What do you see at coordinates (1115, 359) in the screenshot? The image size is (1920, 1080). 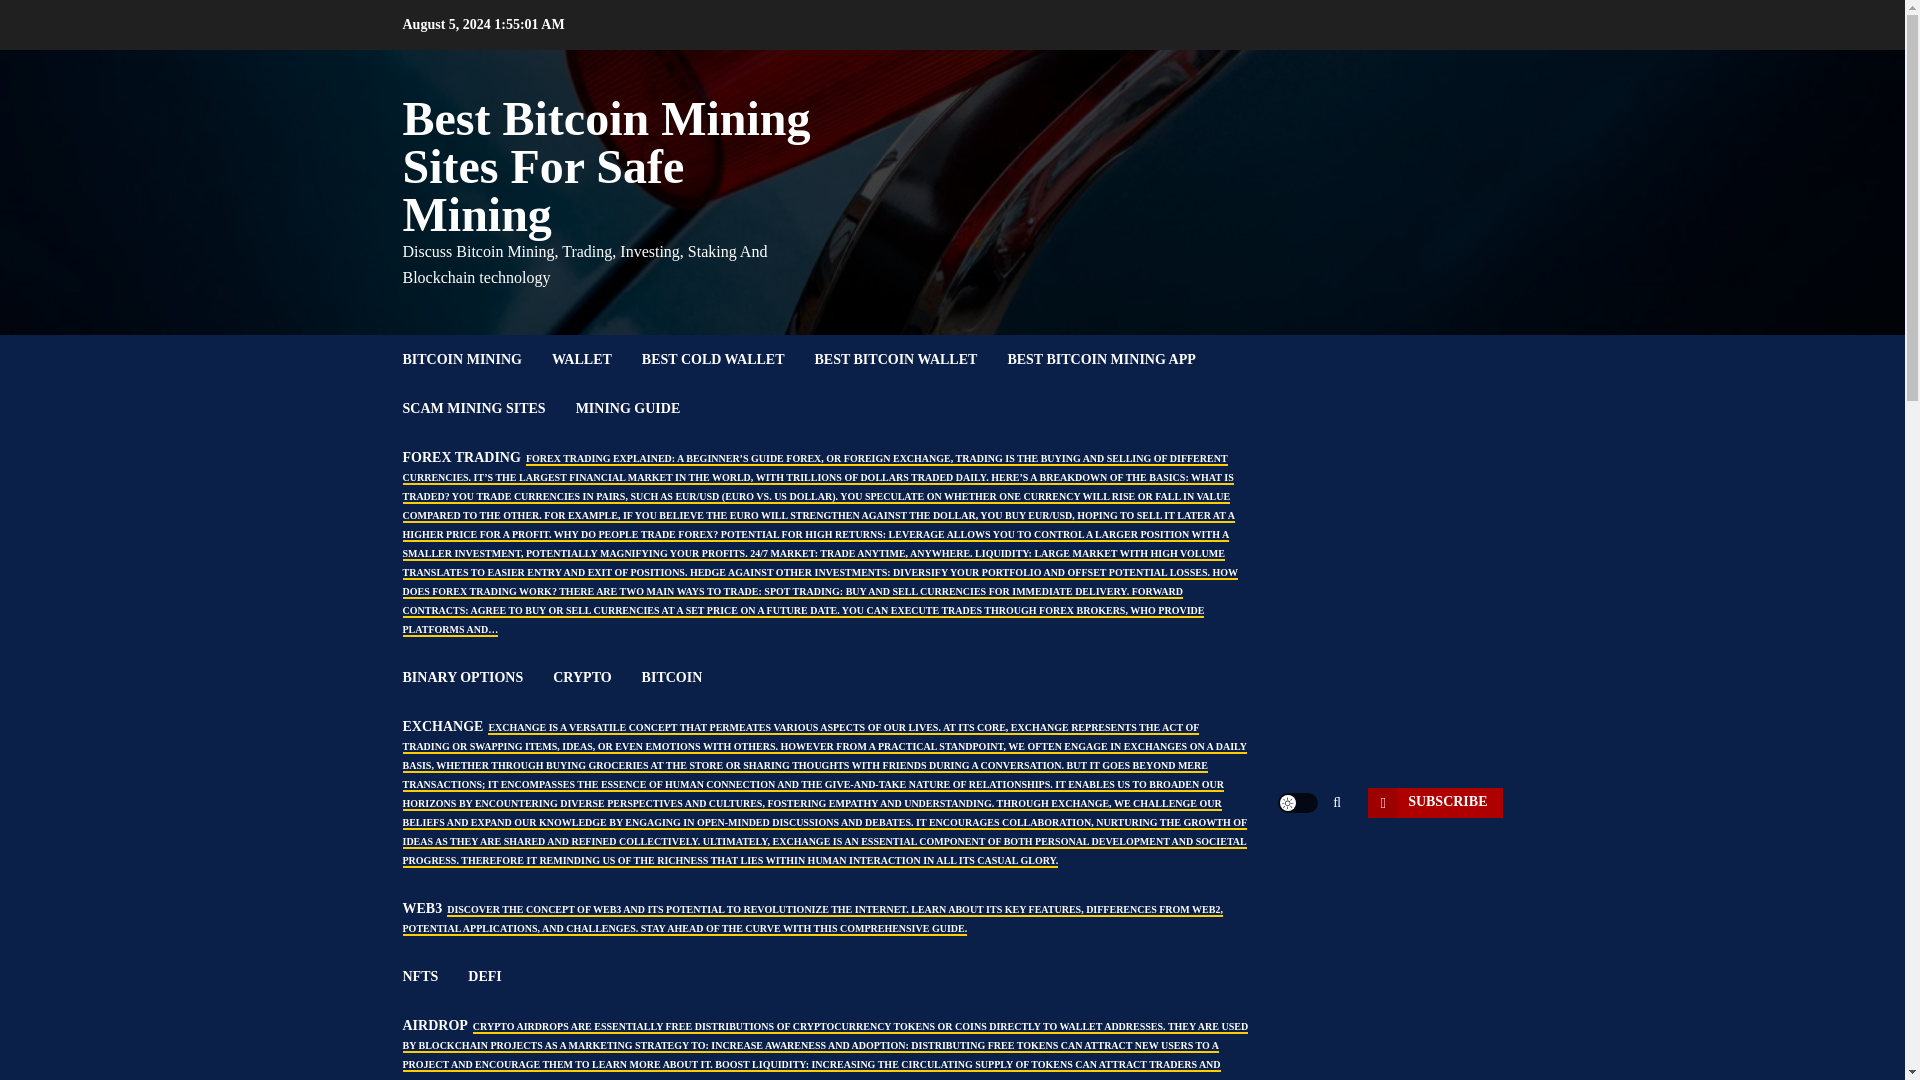 I see `BEST BITCOIN MINING APP` at bounding box center [1115, 359].